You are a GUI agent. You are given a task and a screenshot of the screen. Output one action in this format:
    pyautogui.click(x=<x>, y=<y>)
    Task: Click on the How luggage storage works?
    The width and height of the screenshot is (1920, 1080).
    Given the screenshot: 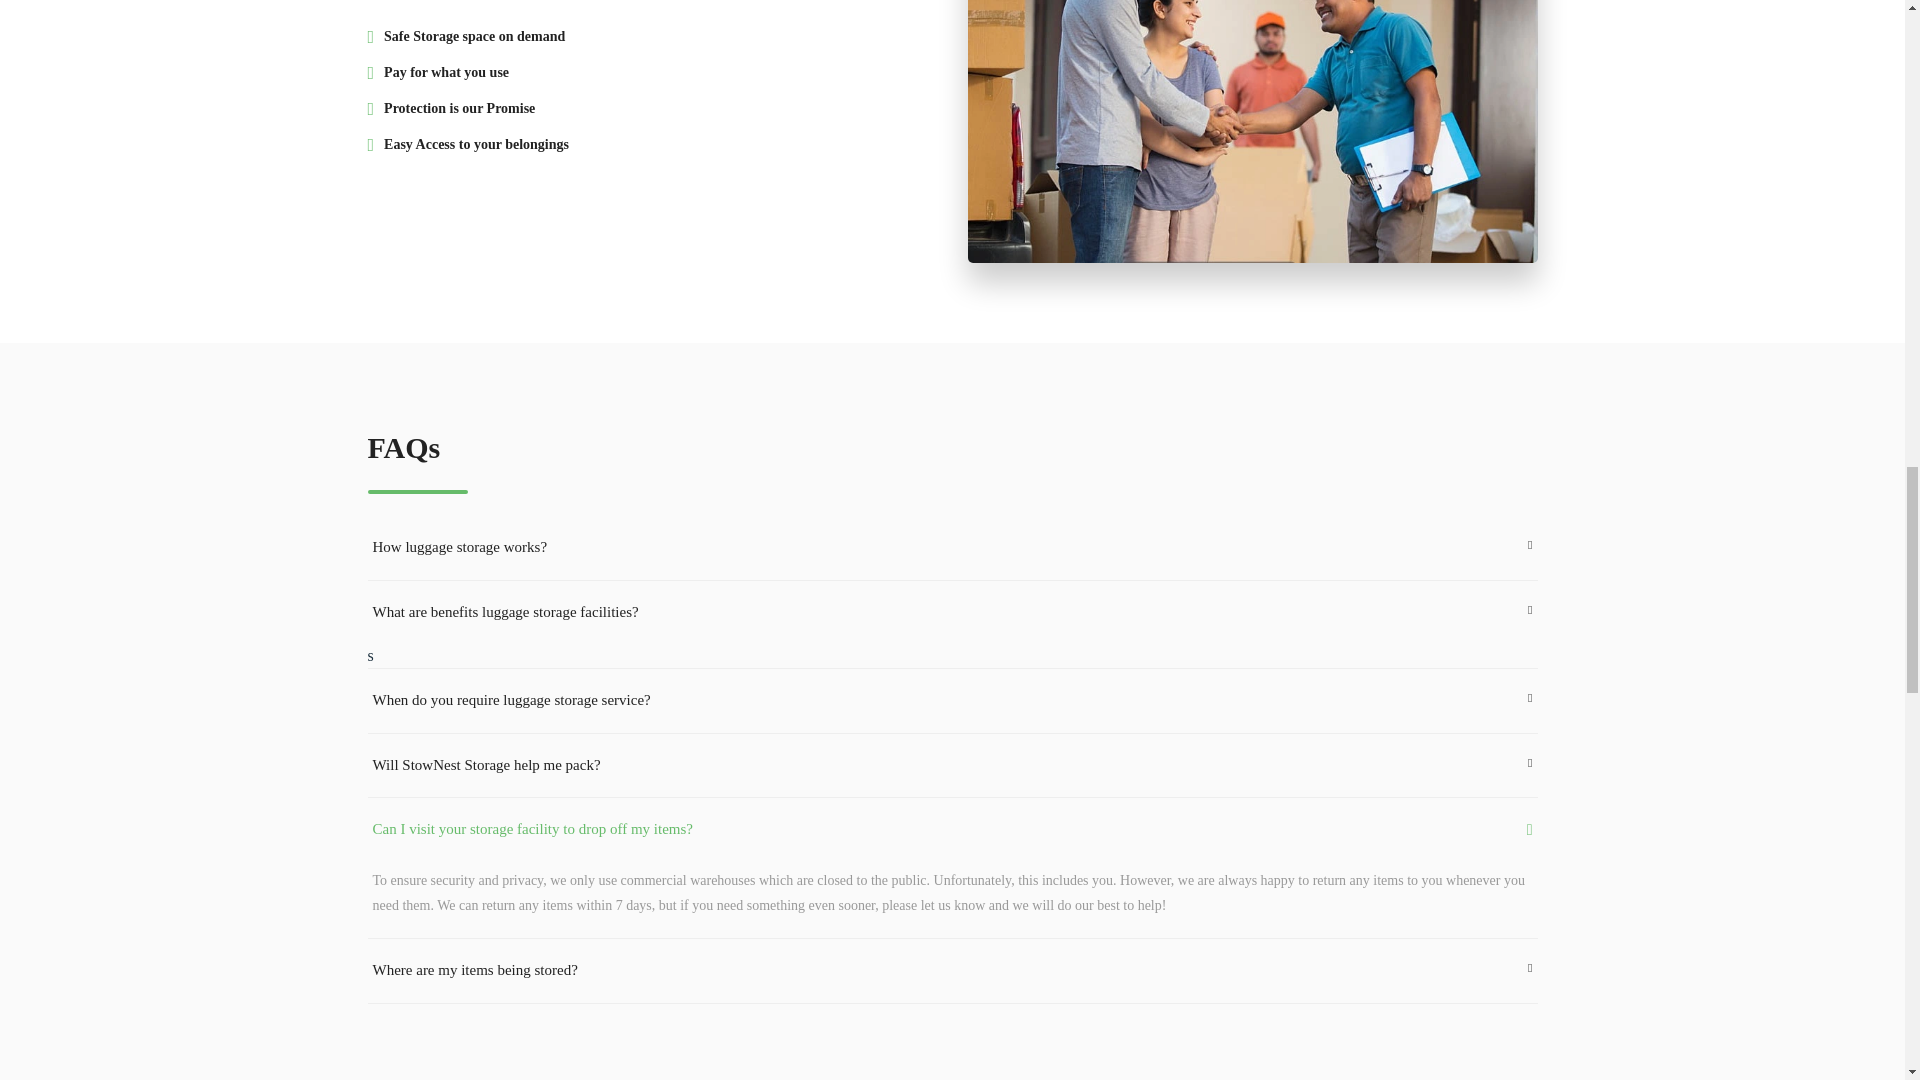 What is the action you would take?
    pyautogui.click(x=952, y=548)
    